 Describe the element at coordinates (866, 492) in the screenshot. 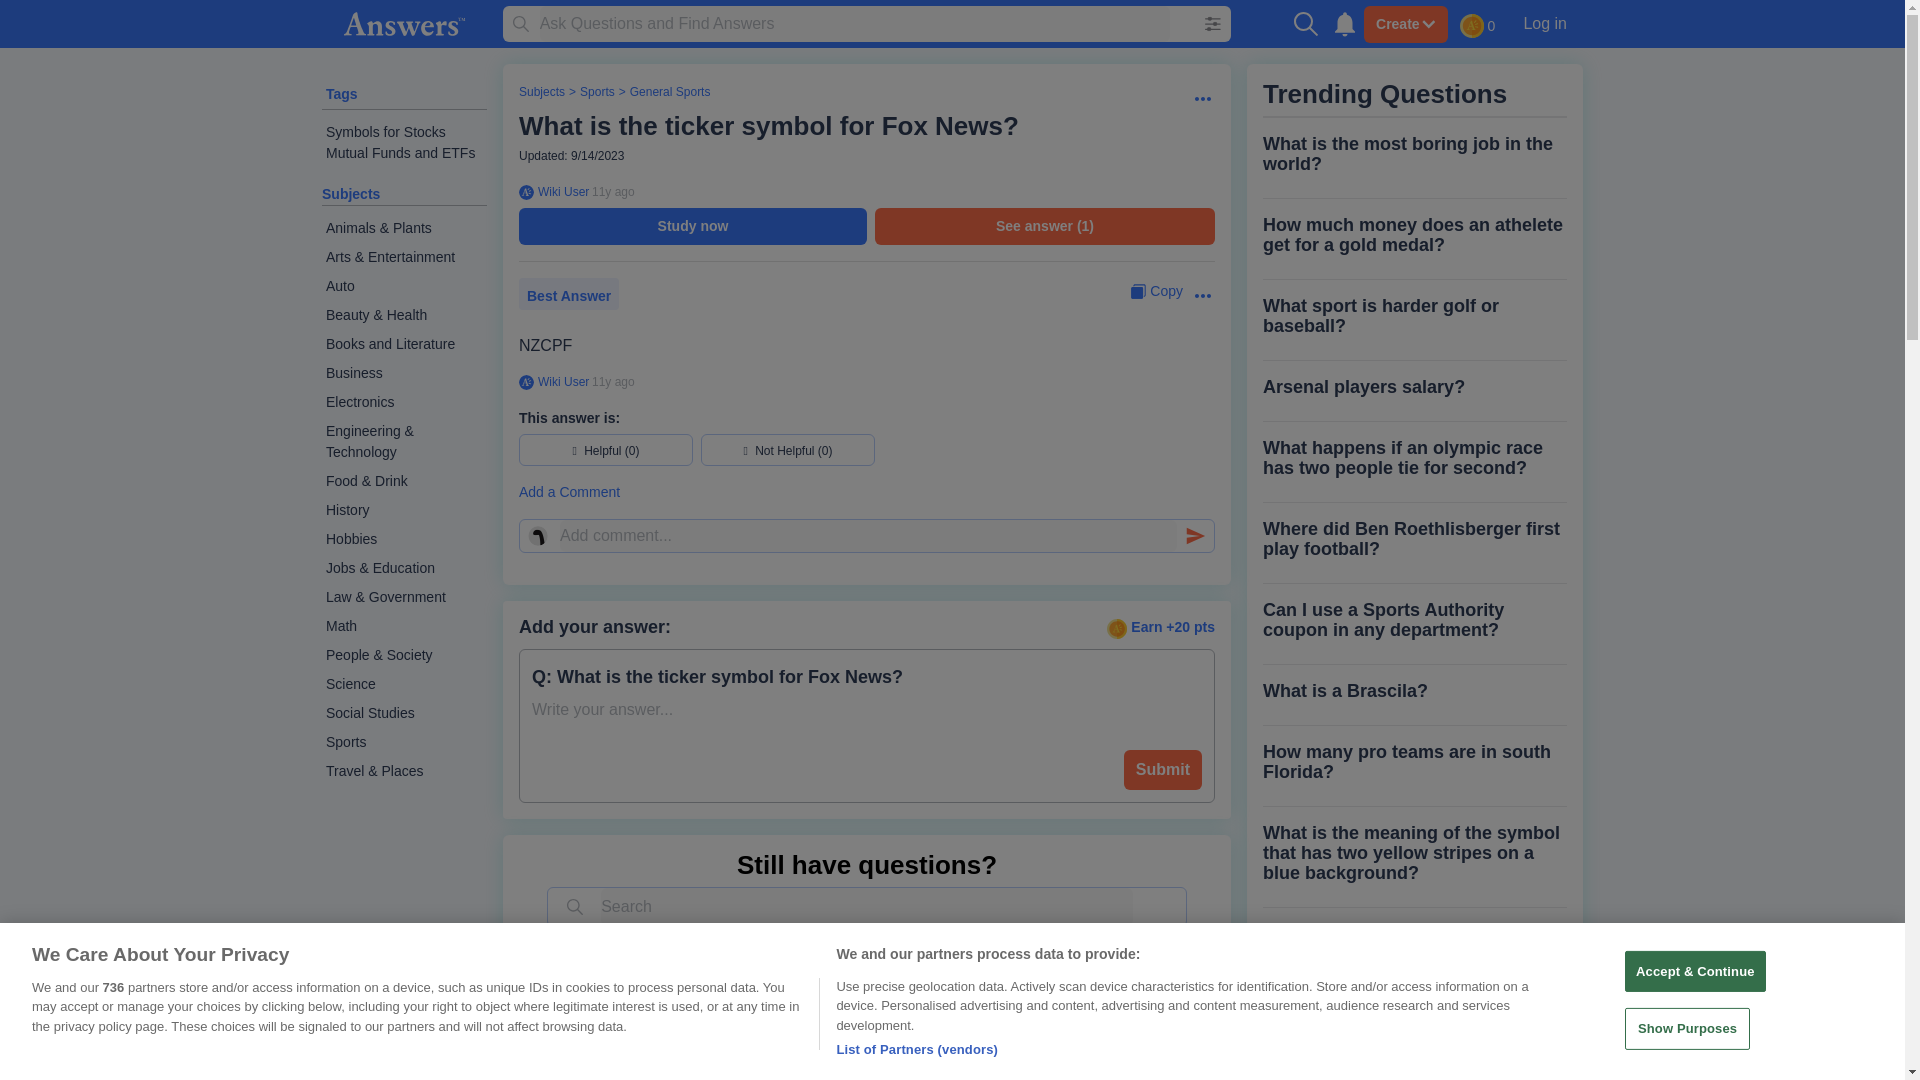

I see `Add a Comment` at that location.